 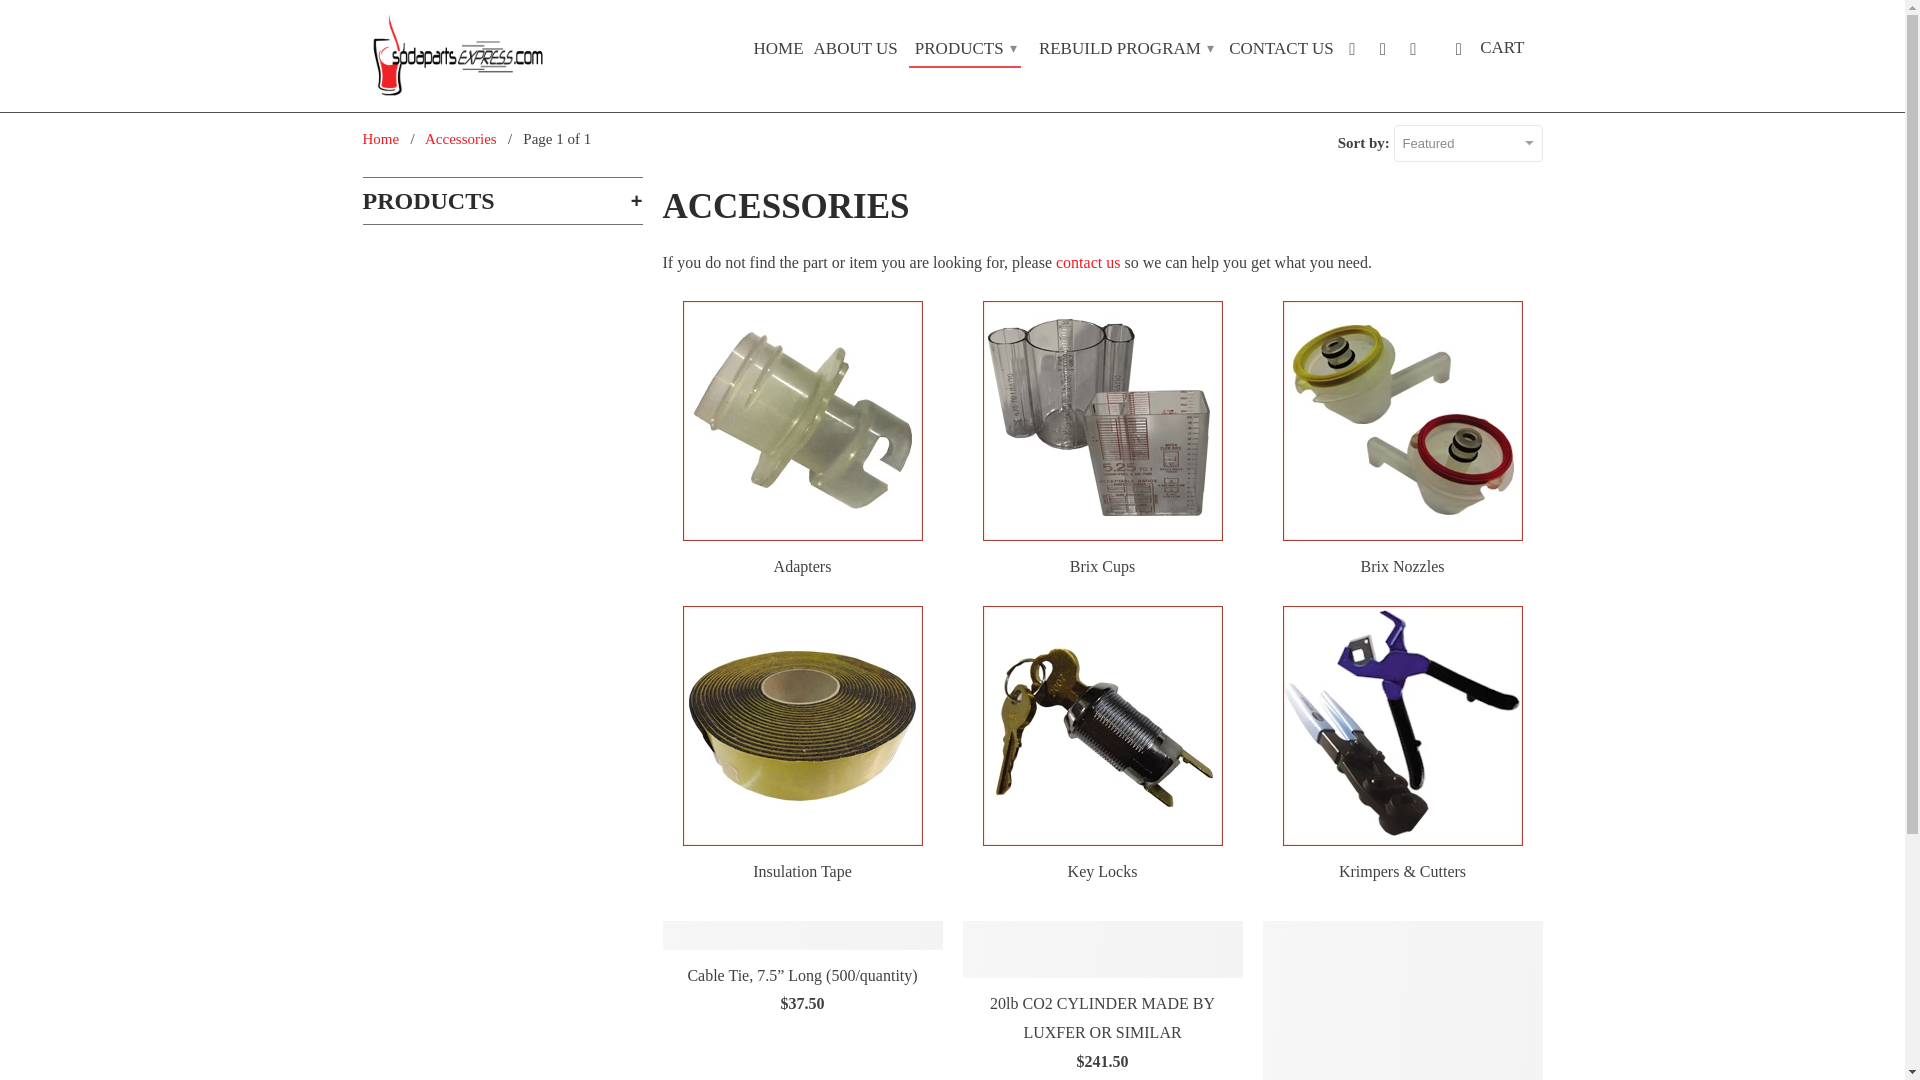 I want to click on Search, so click(x=1416, y=52).